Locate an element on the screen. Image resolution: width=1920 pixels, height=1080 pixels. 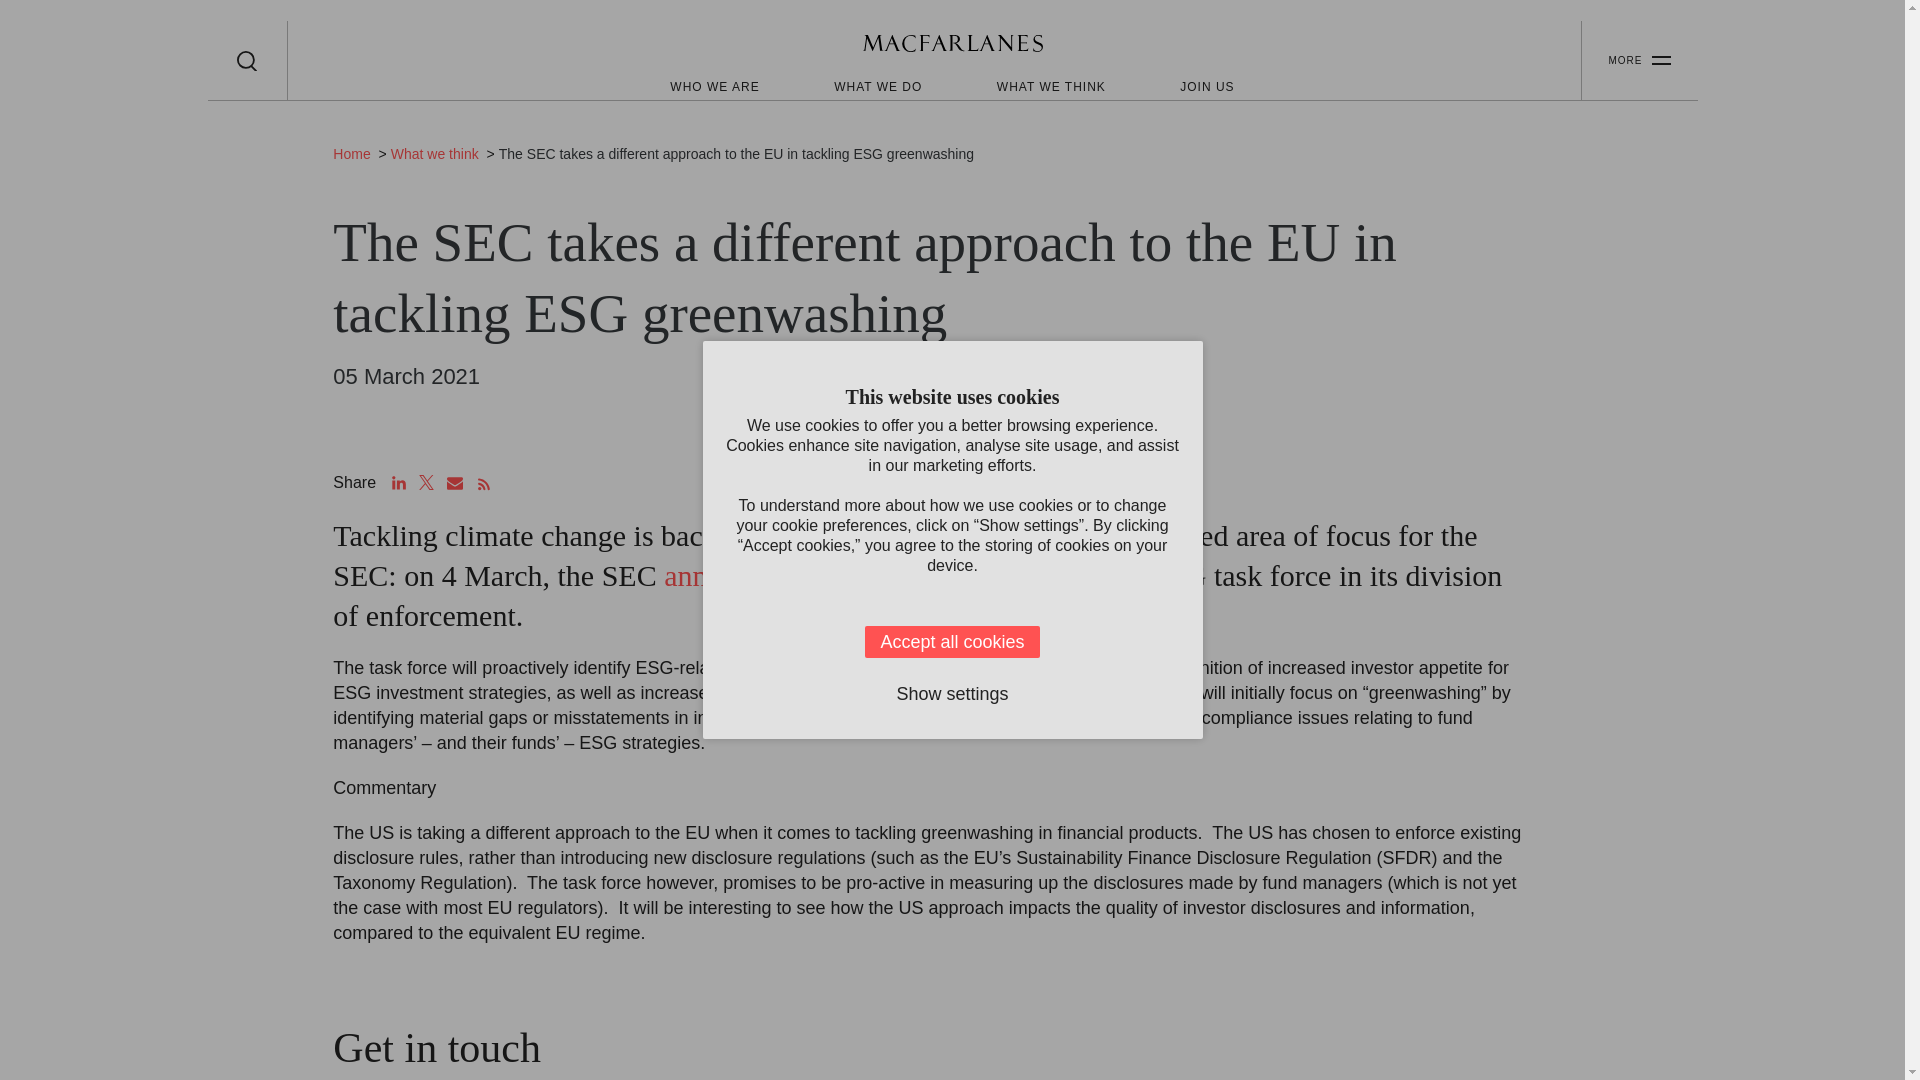
MACFARLANES is located at coordinates (952, 46).